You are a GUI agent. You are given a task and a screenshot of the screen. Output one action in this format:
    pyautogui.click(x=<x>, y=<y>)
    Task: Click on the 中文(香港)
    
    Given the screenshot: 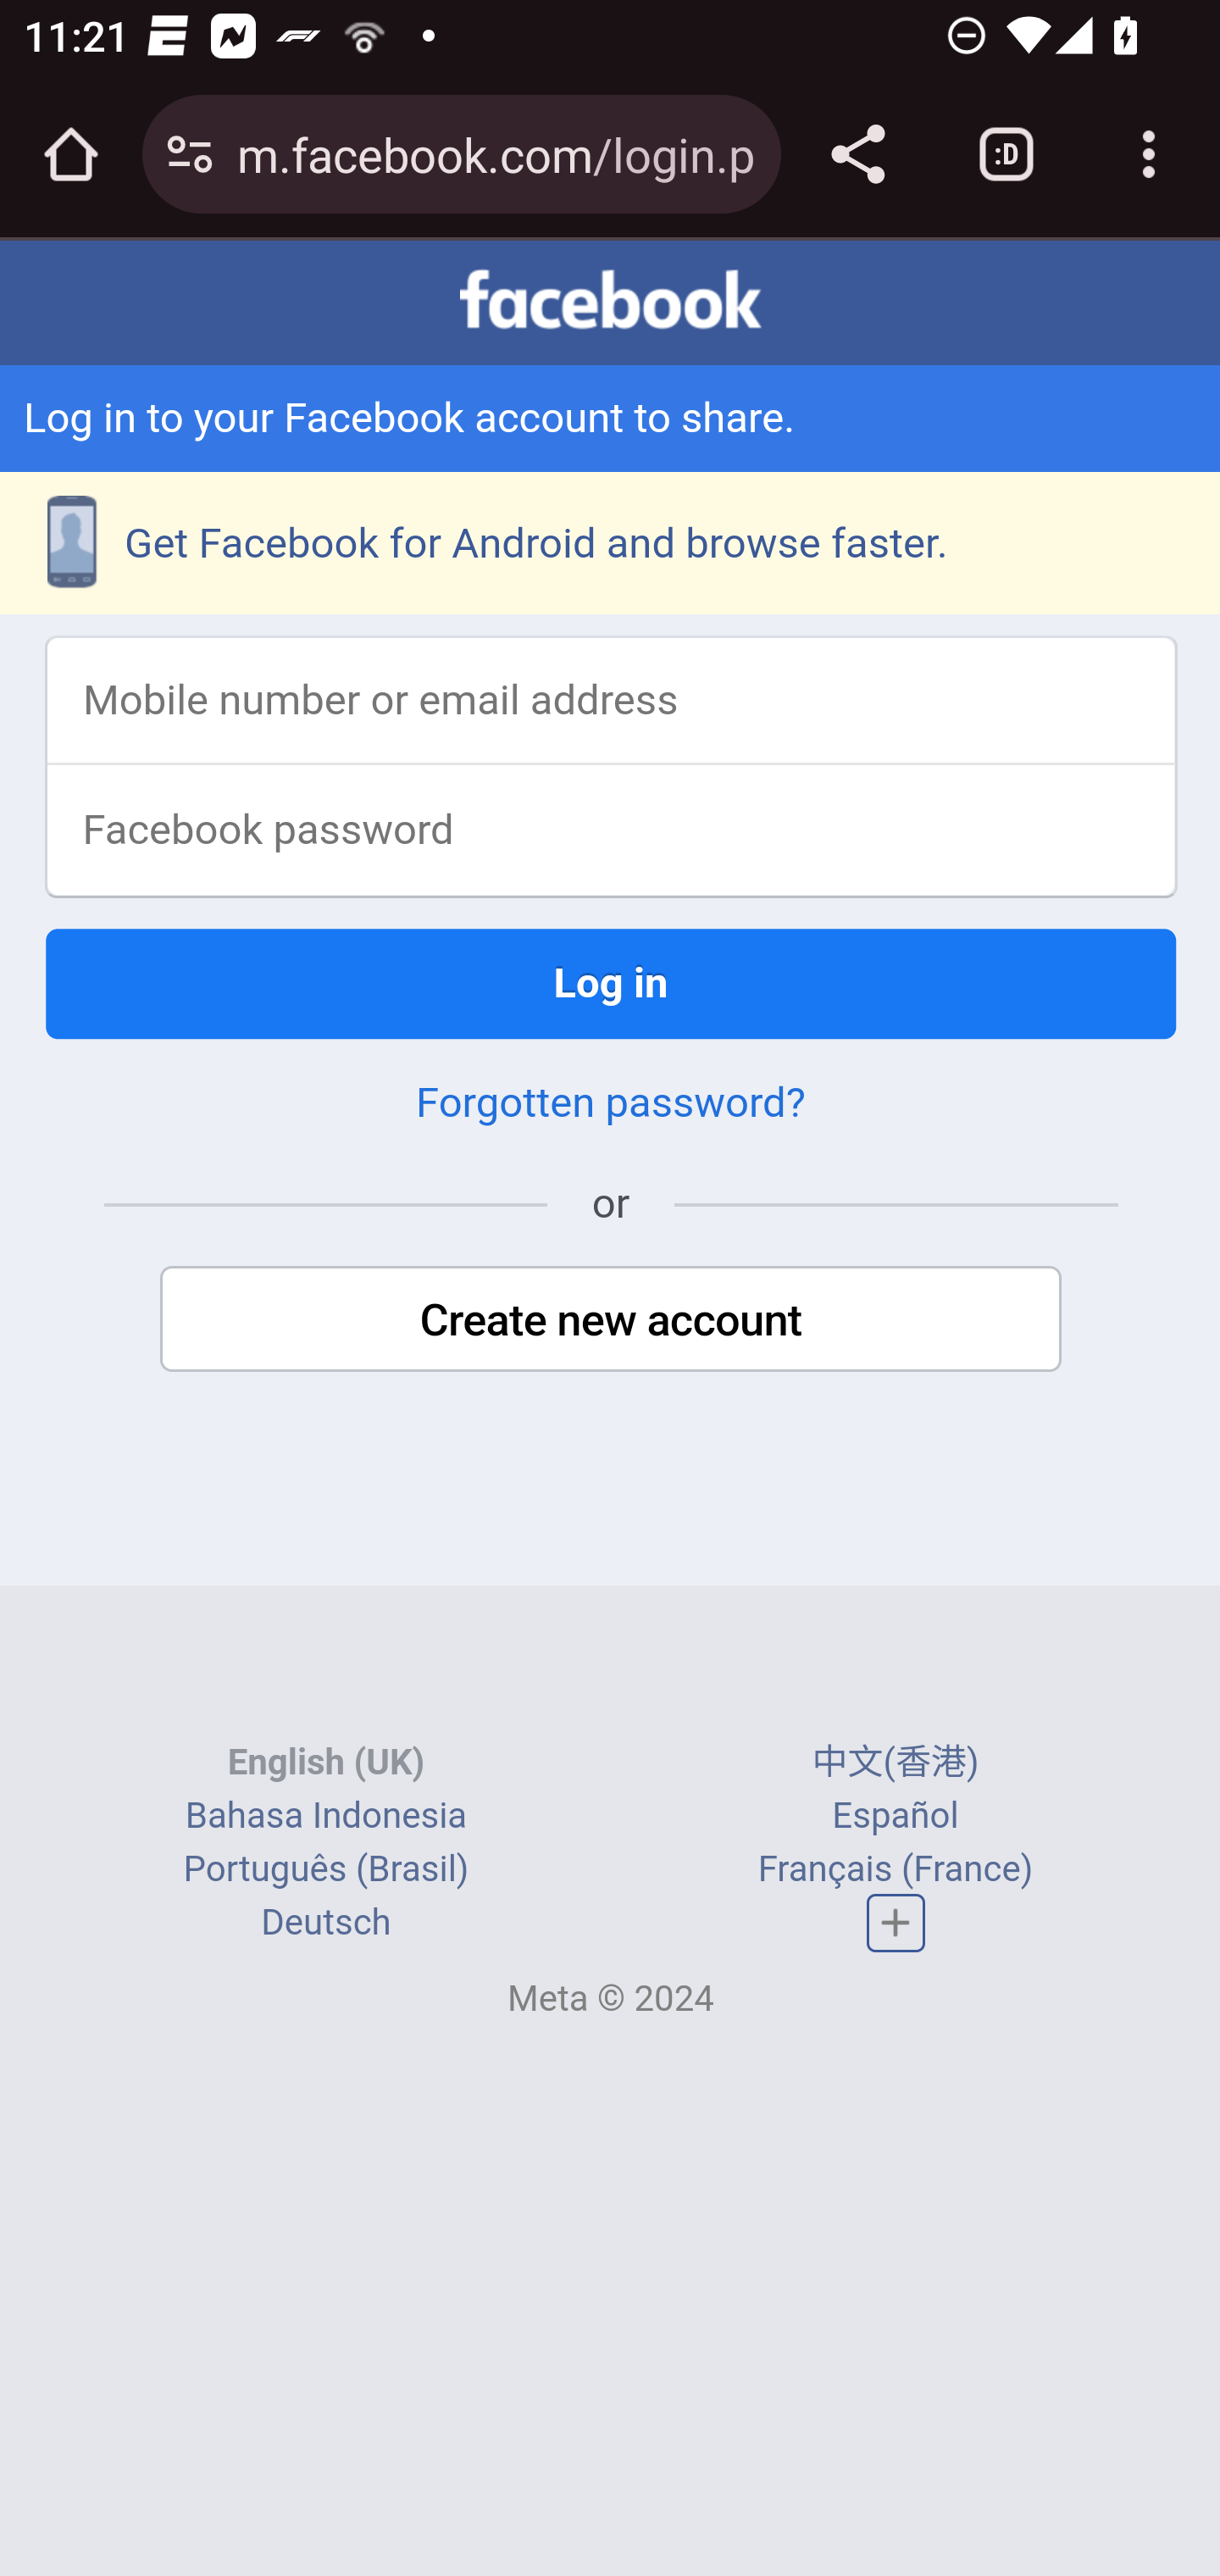 What is the action you would take?
    pyautogui.click(x=895, y=1766)
    